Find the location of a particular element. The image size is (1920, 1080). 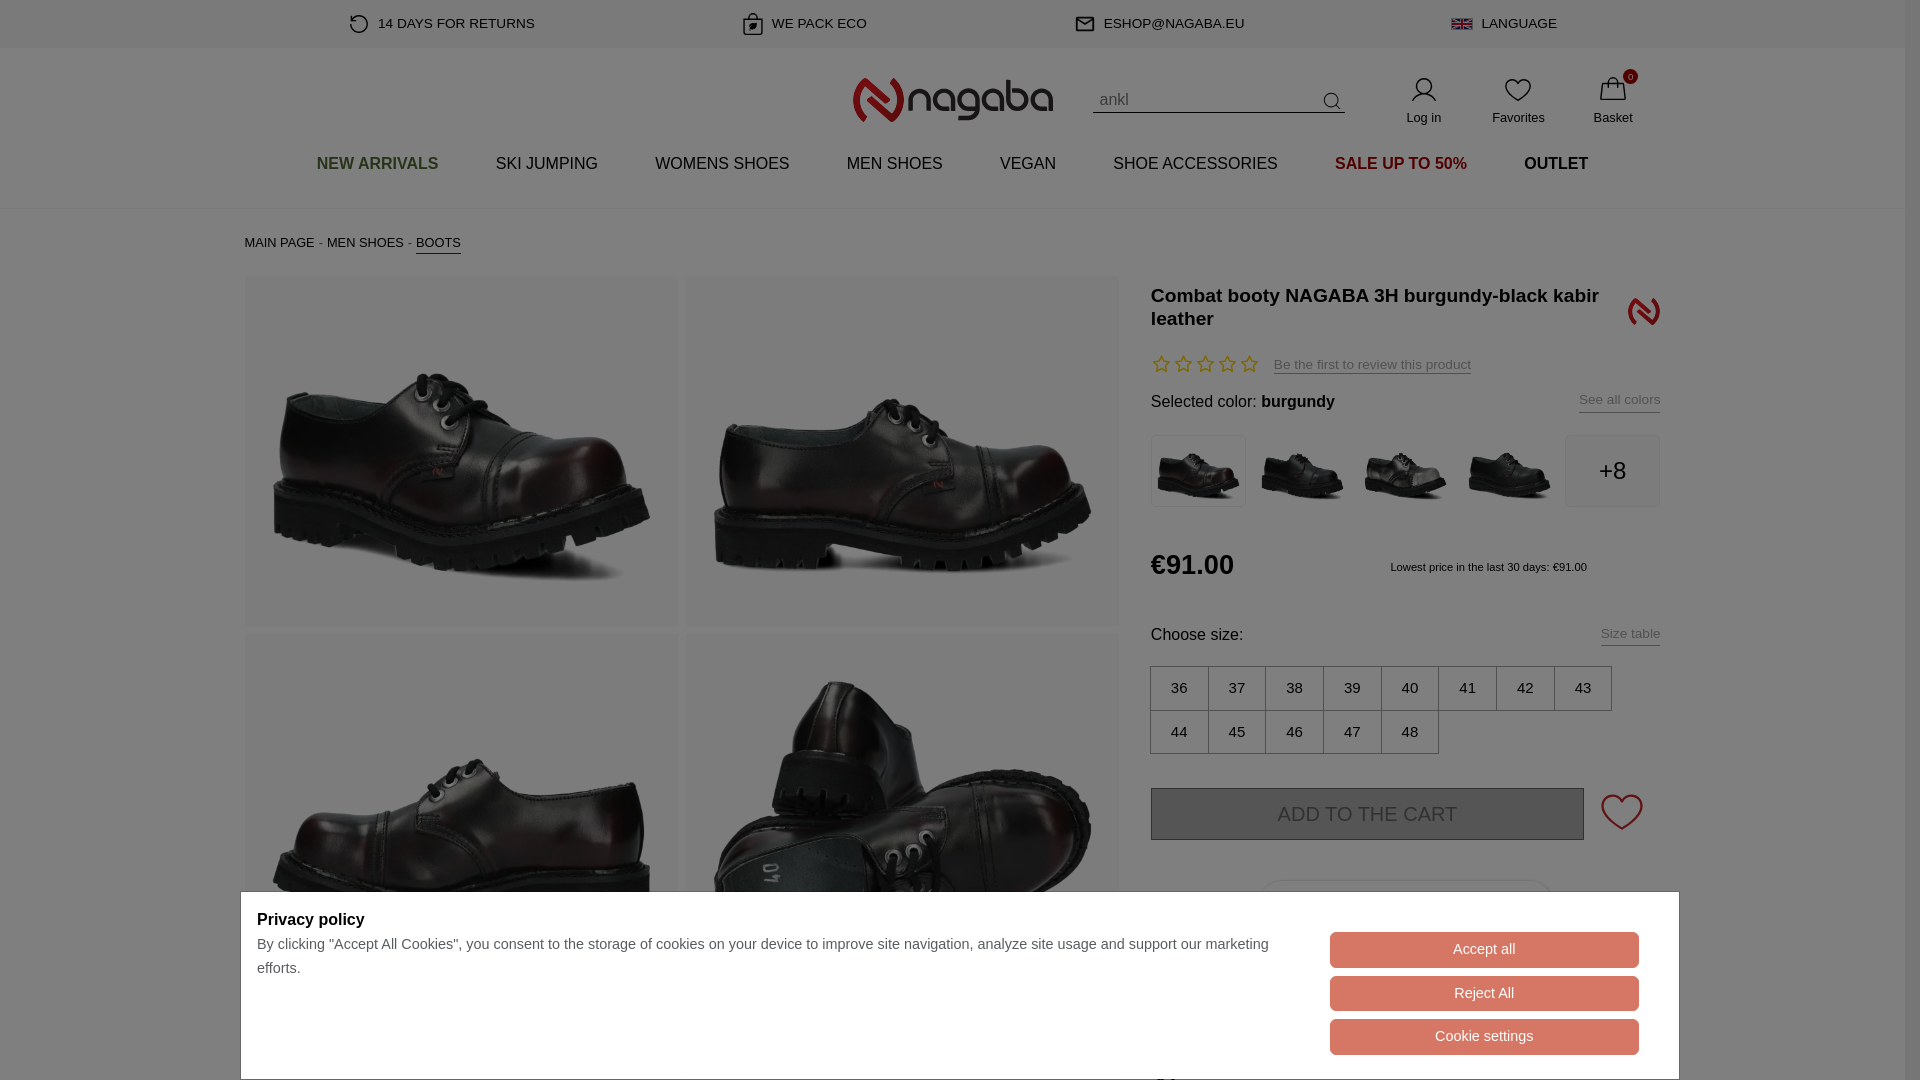

Log in is located at coordinates (1423, 100).